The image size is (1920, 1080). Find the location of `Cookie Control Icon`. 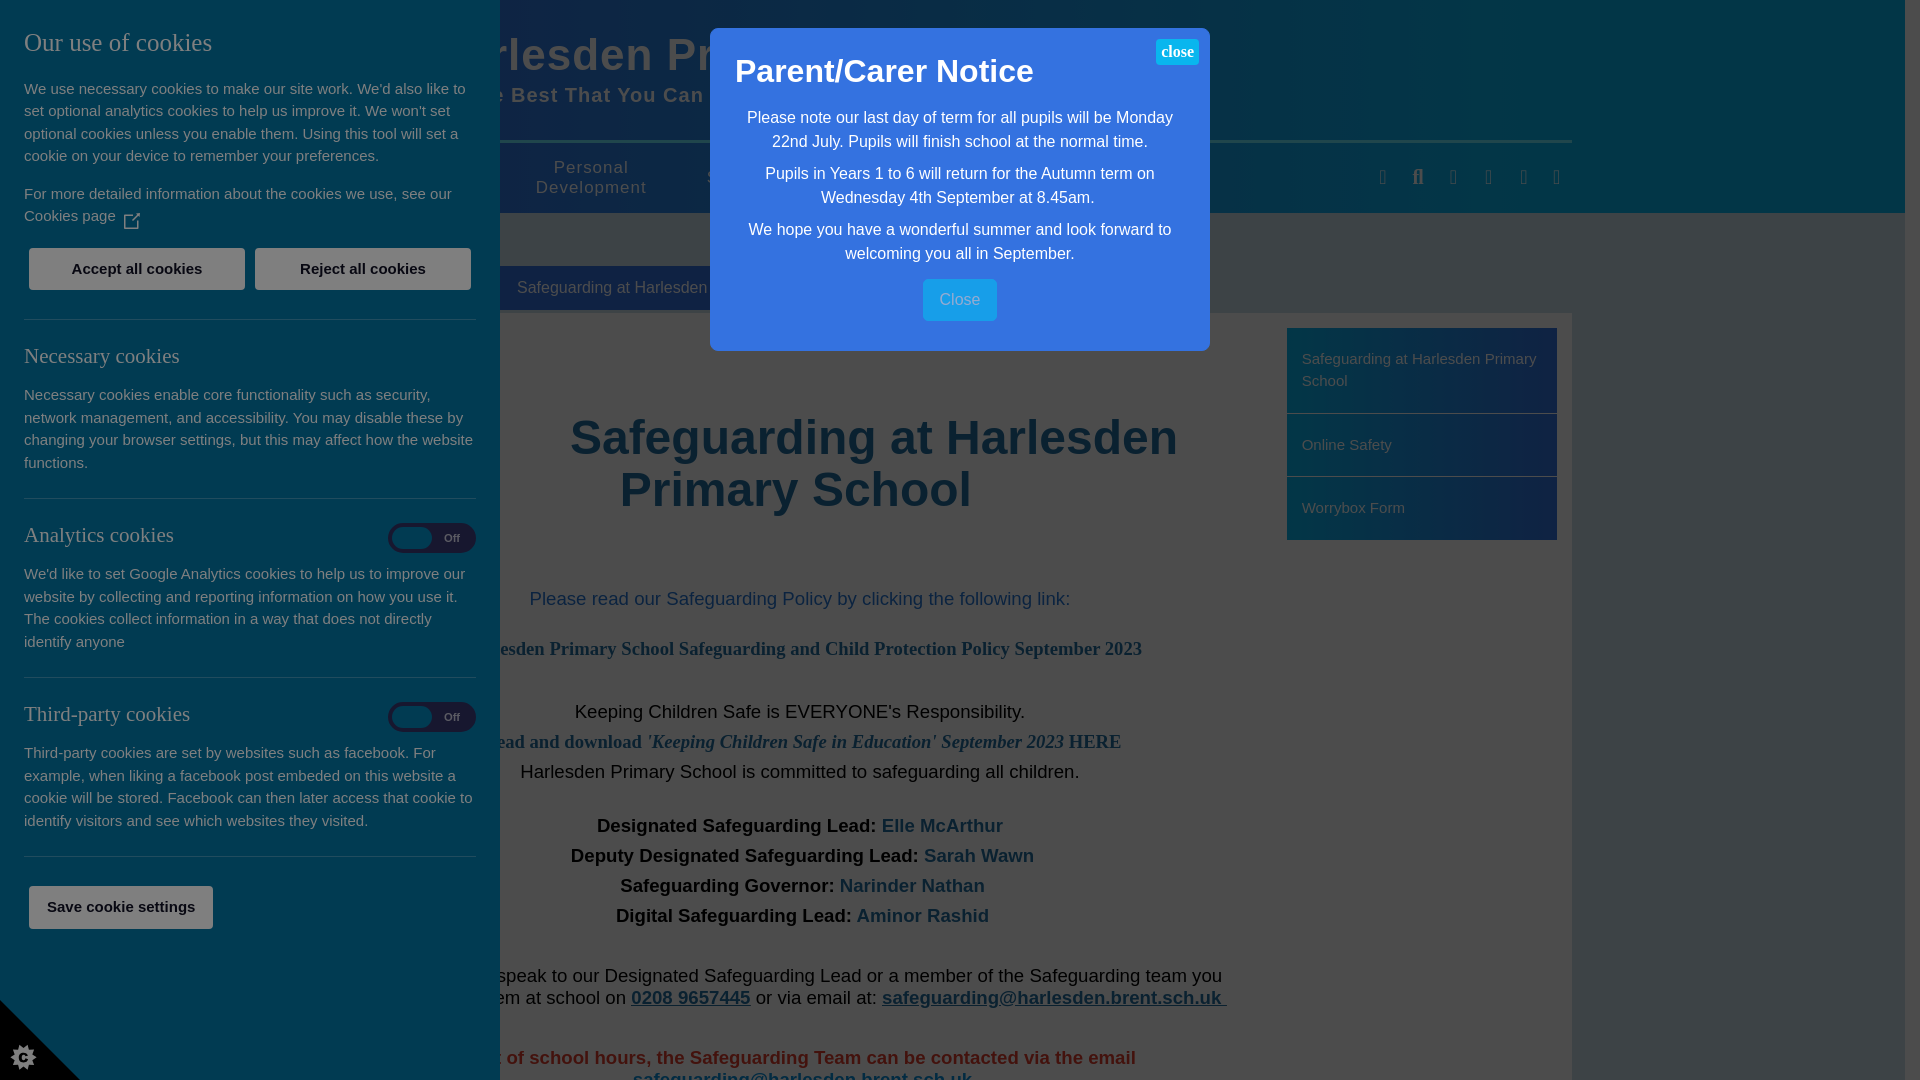

Cookie Control Icon is located at coordinates (40, 1040).